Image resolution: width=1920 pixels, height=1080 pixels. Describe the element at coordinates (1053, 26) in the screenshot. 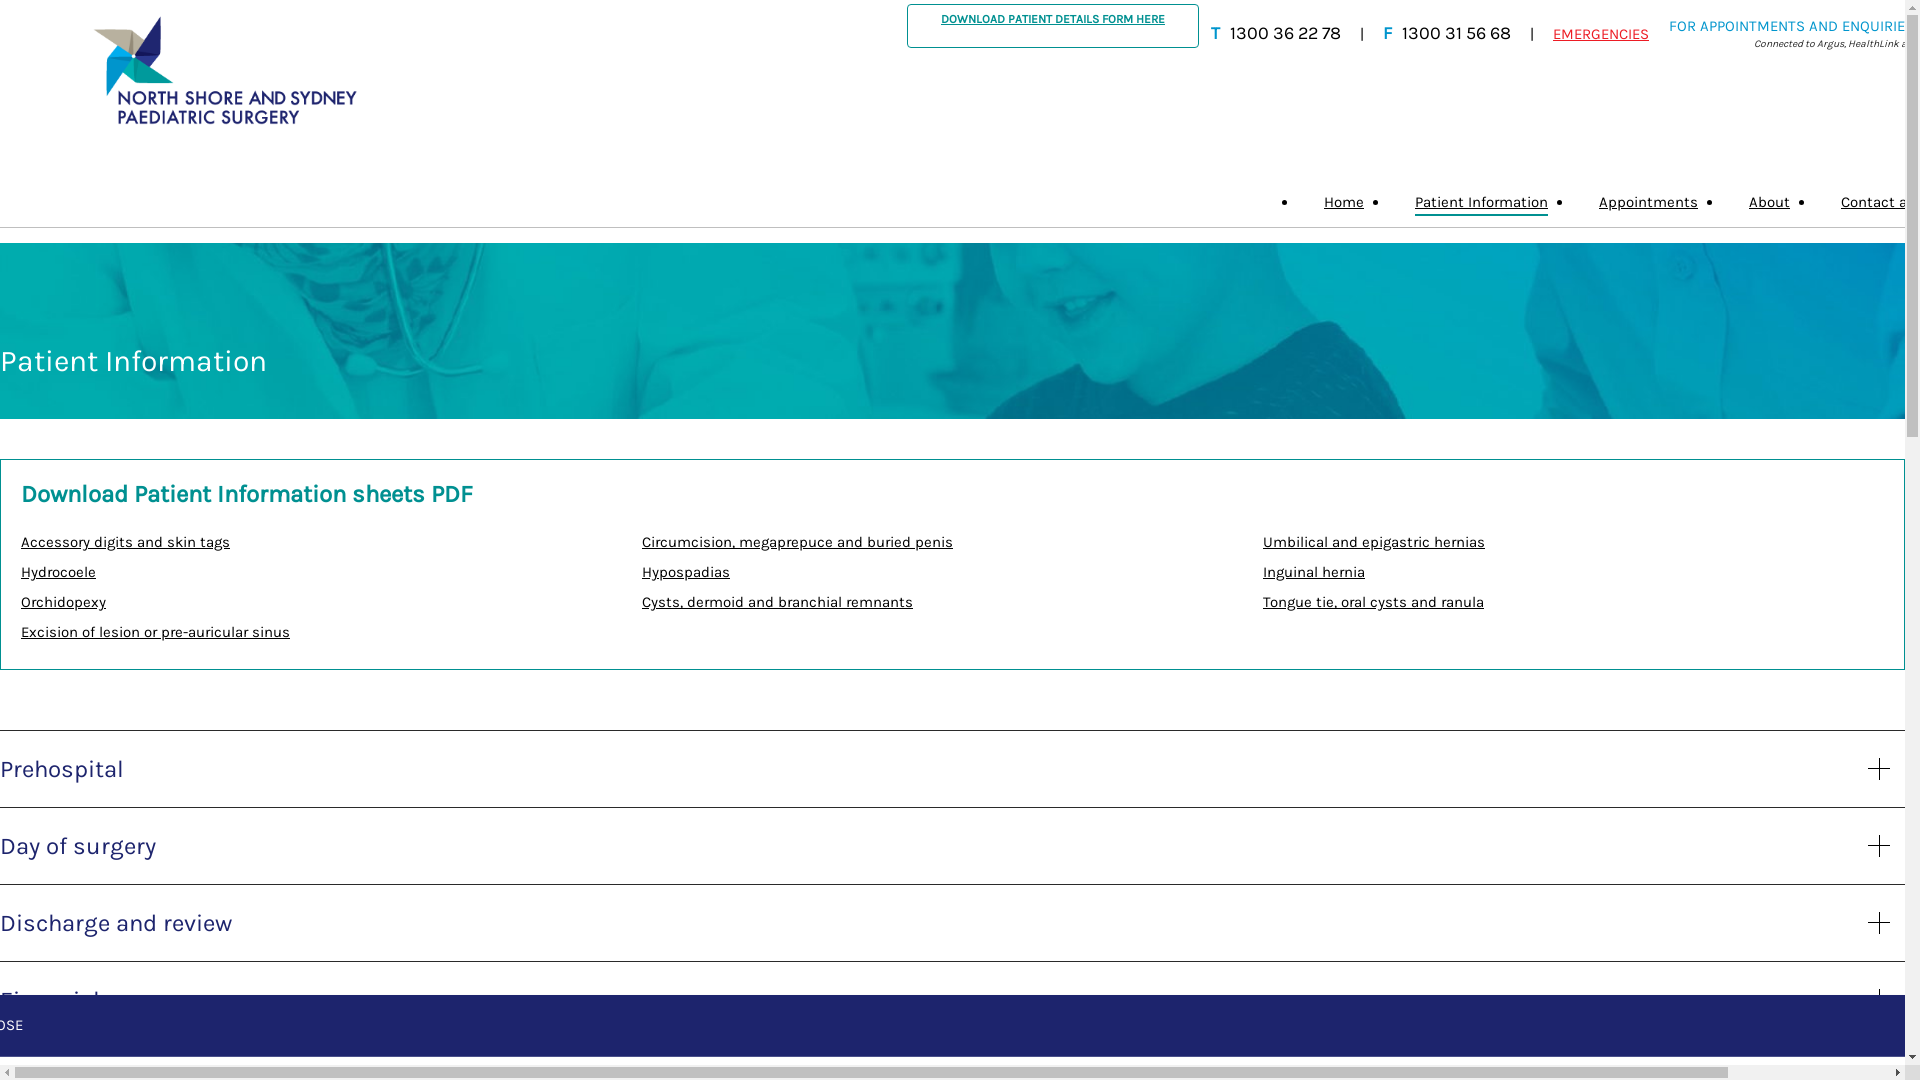

I see `DOWNLOAD PATIENT DETAILS FORM HERE` at that location.